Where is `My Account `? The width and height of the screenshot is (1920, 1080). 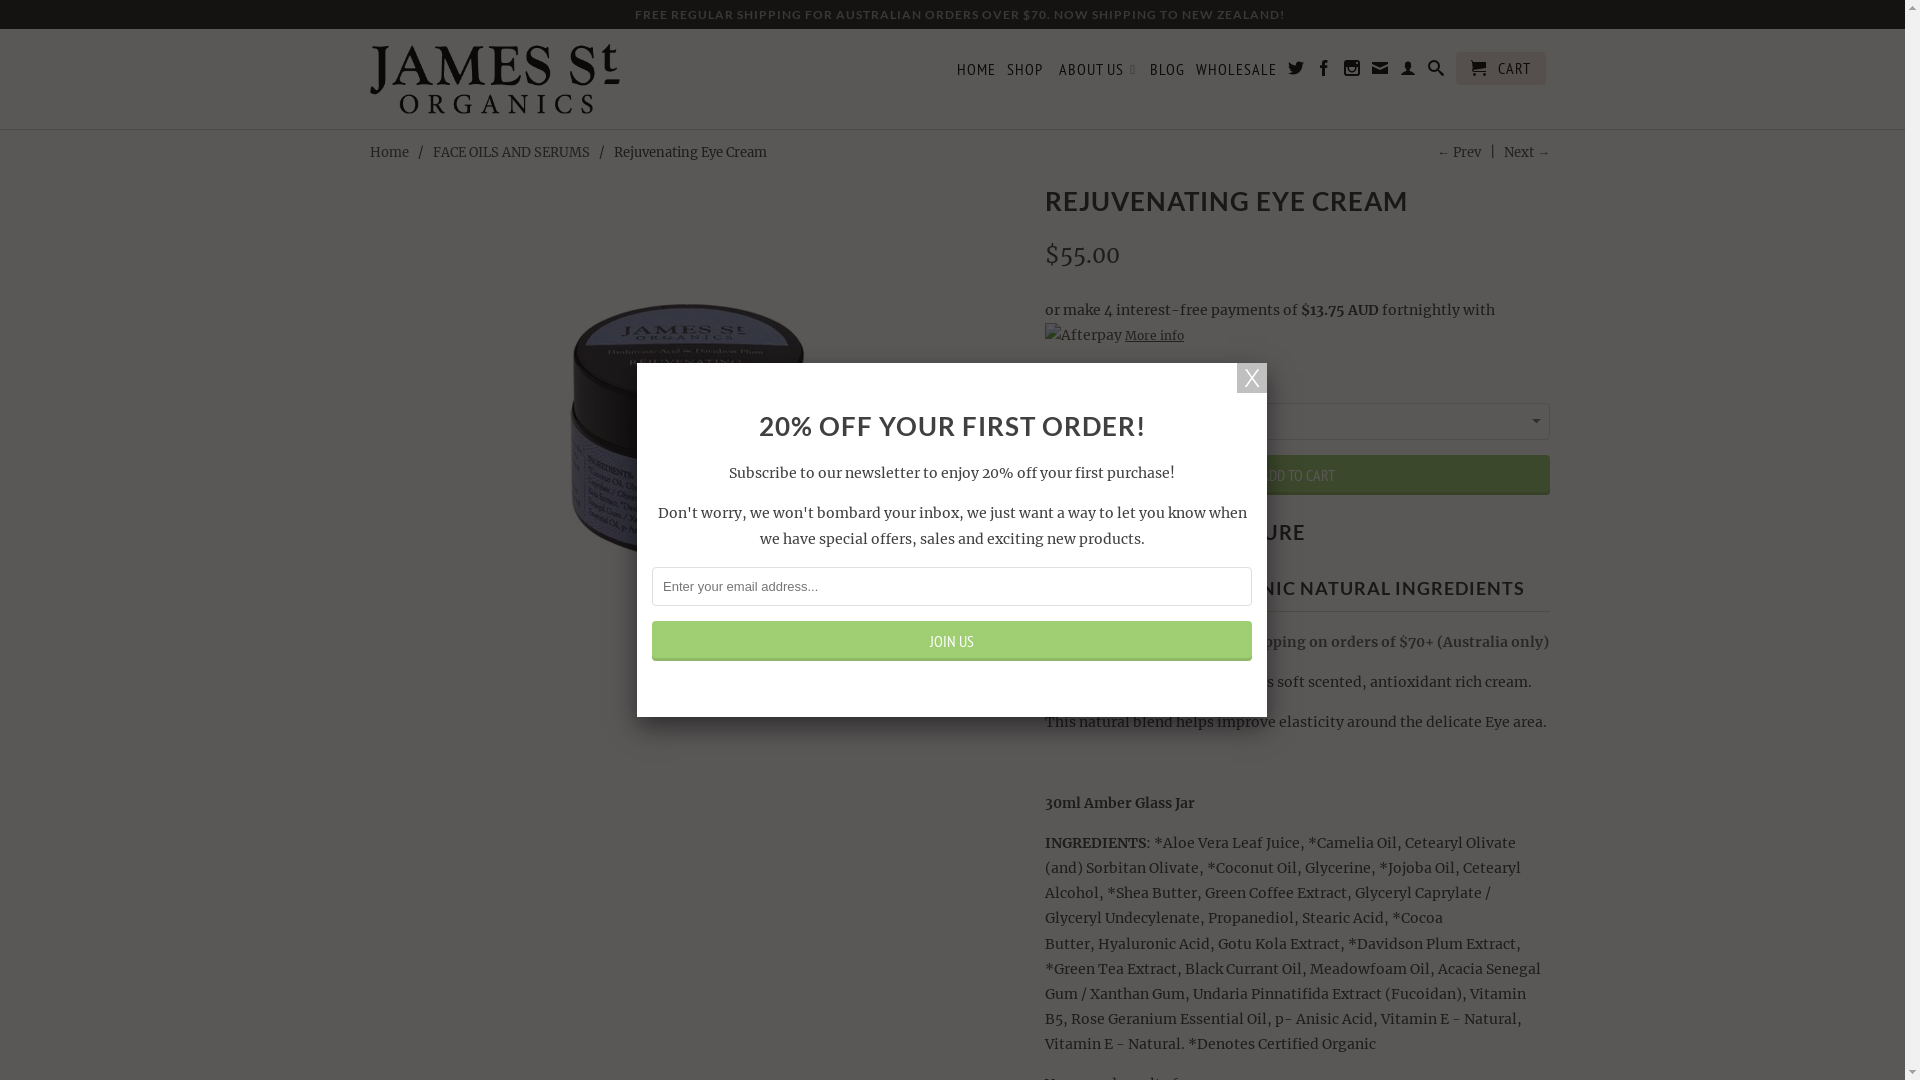 My Account  is located at coordinates (1408, 72).